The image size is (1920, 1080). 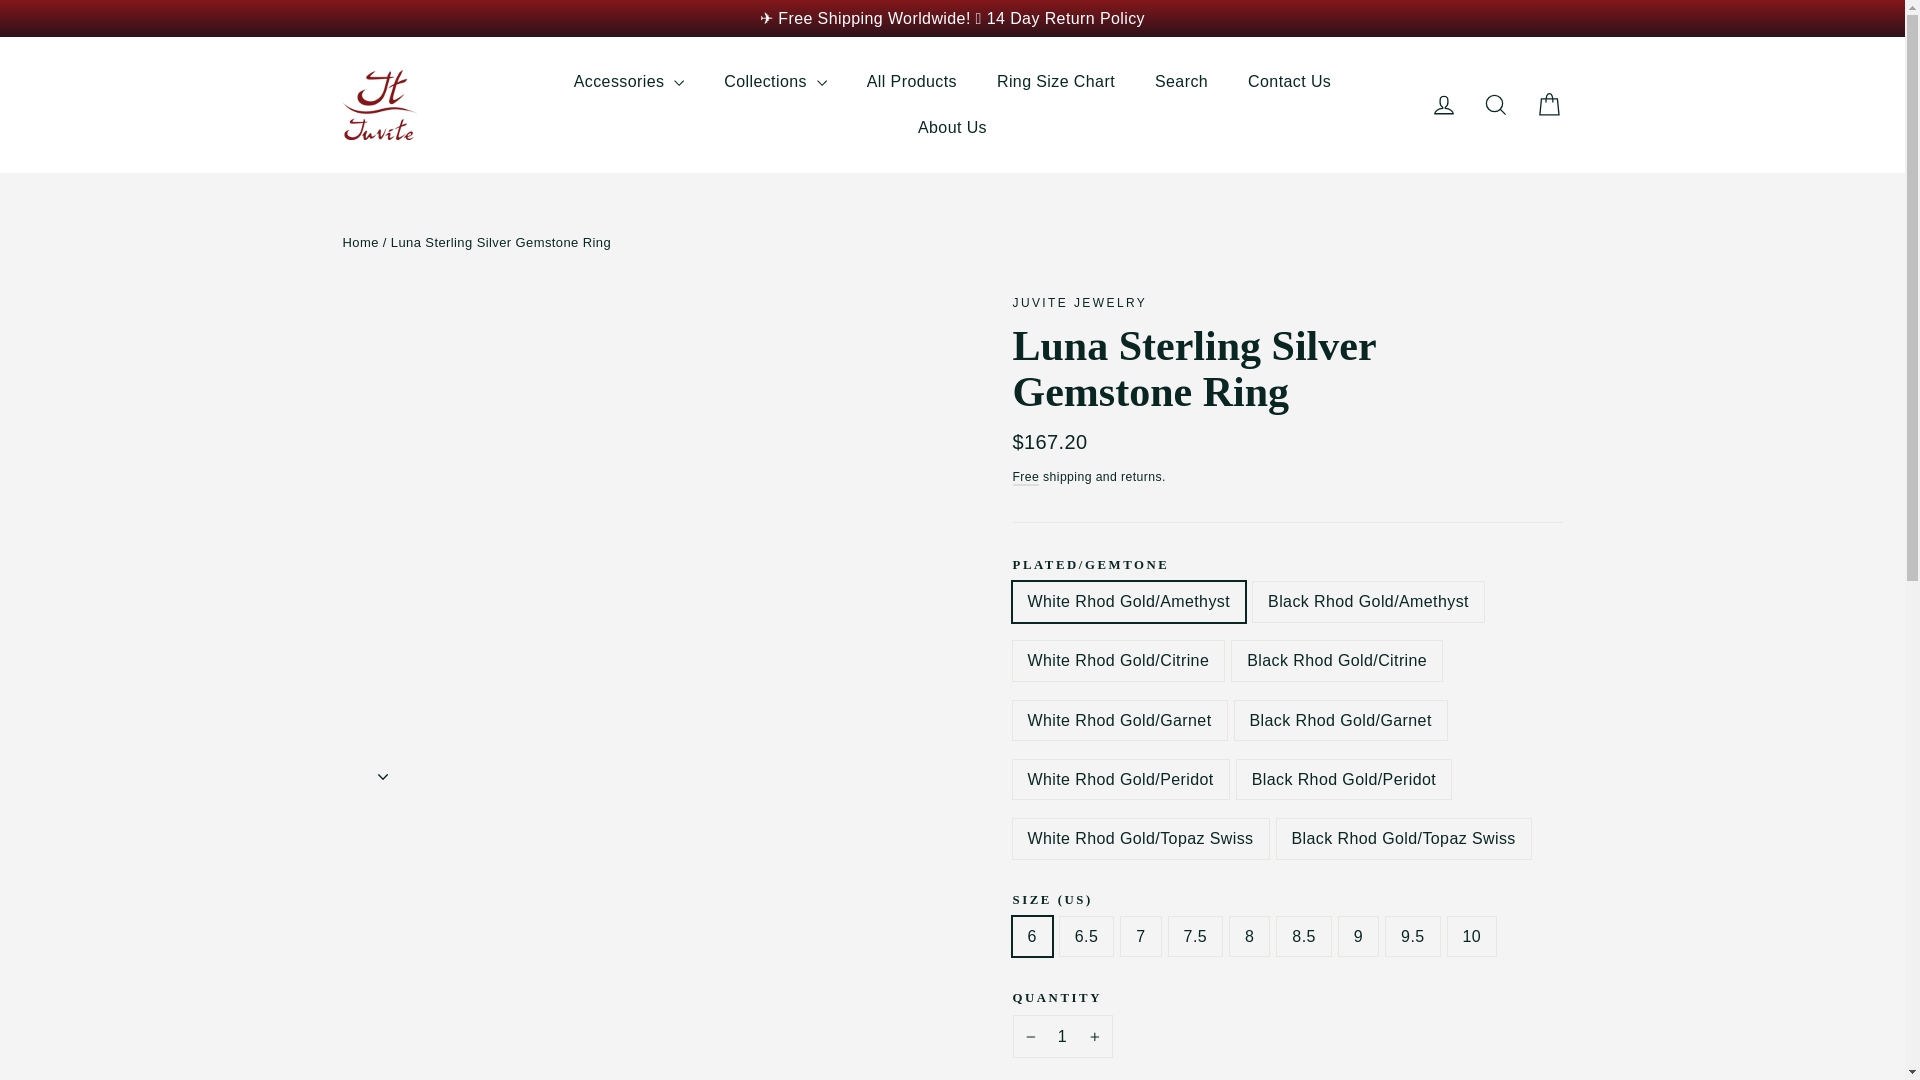 I want to click on Back to the frontpage, so click(x=360, y=242).